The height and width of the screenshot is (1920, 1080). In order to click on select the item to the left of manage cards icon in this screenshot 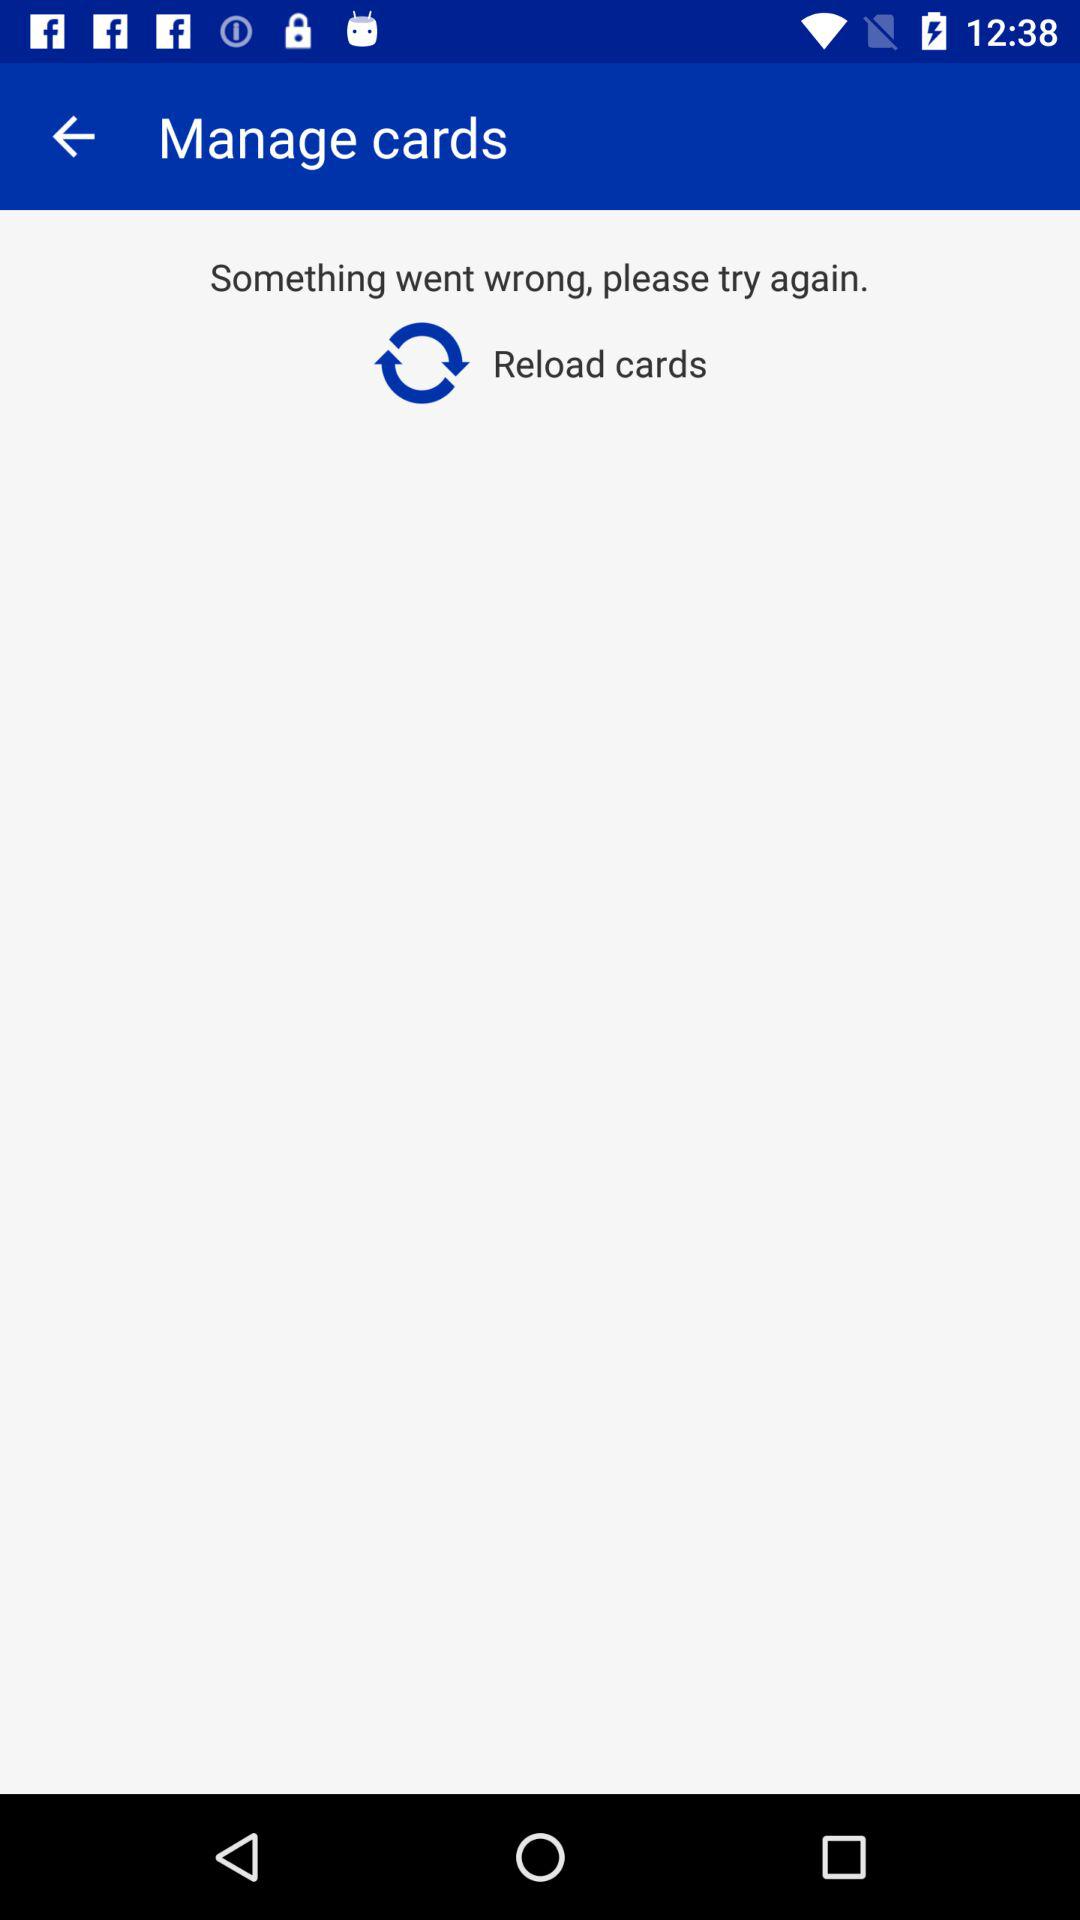, I will do `click(73, 136)`.